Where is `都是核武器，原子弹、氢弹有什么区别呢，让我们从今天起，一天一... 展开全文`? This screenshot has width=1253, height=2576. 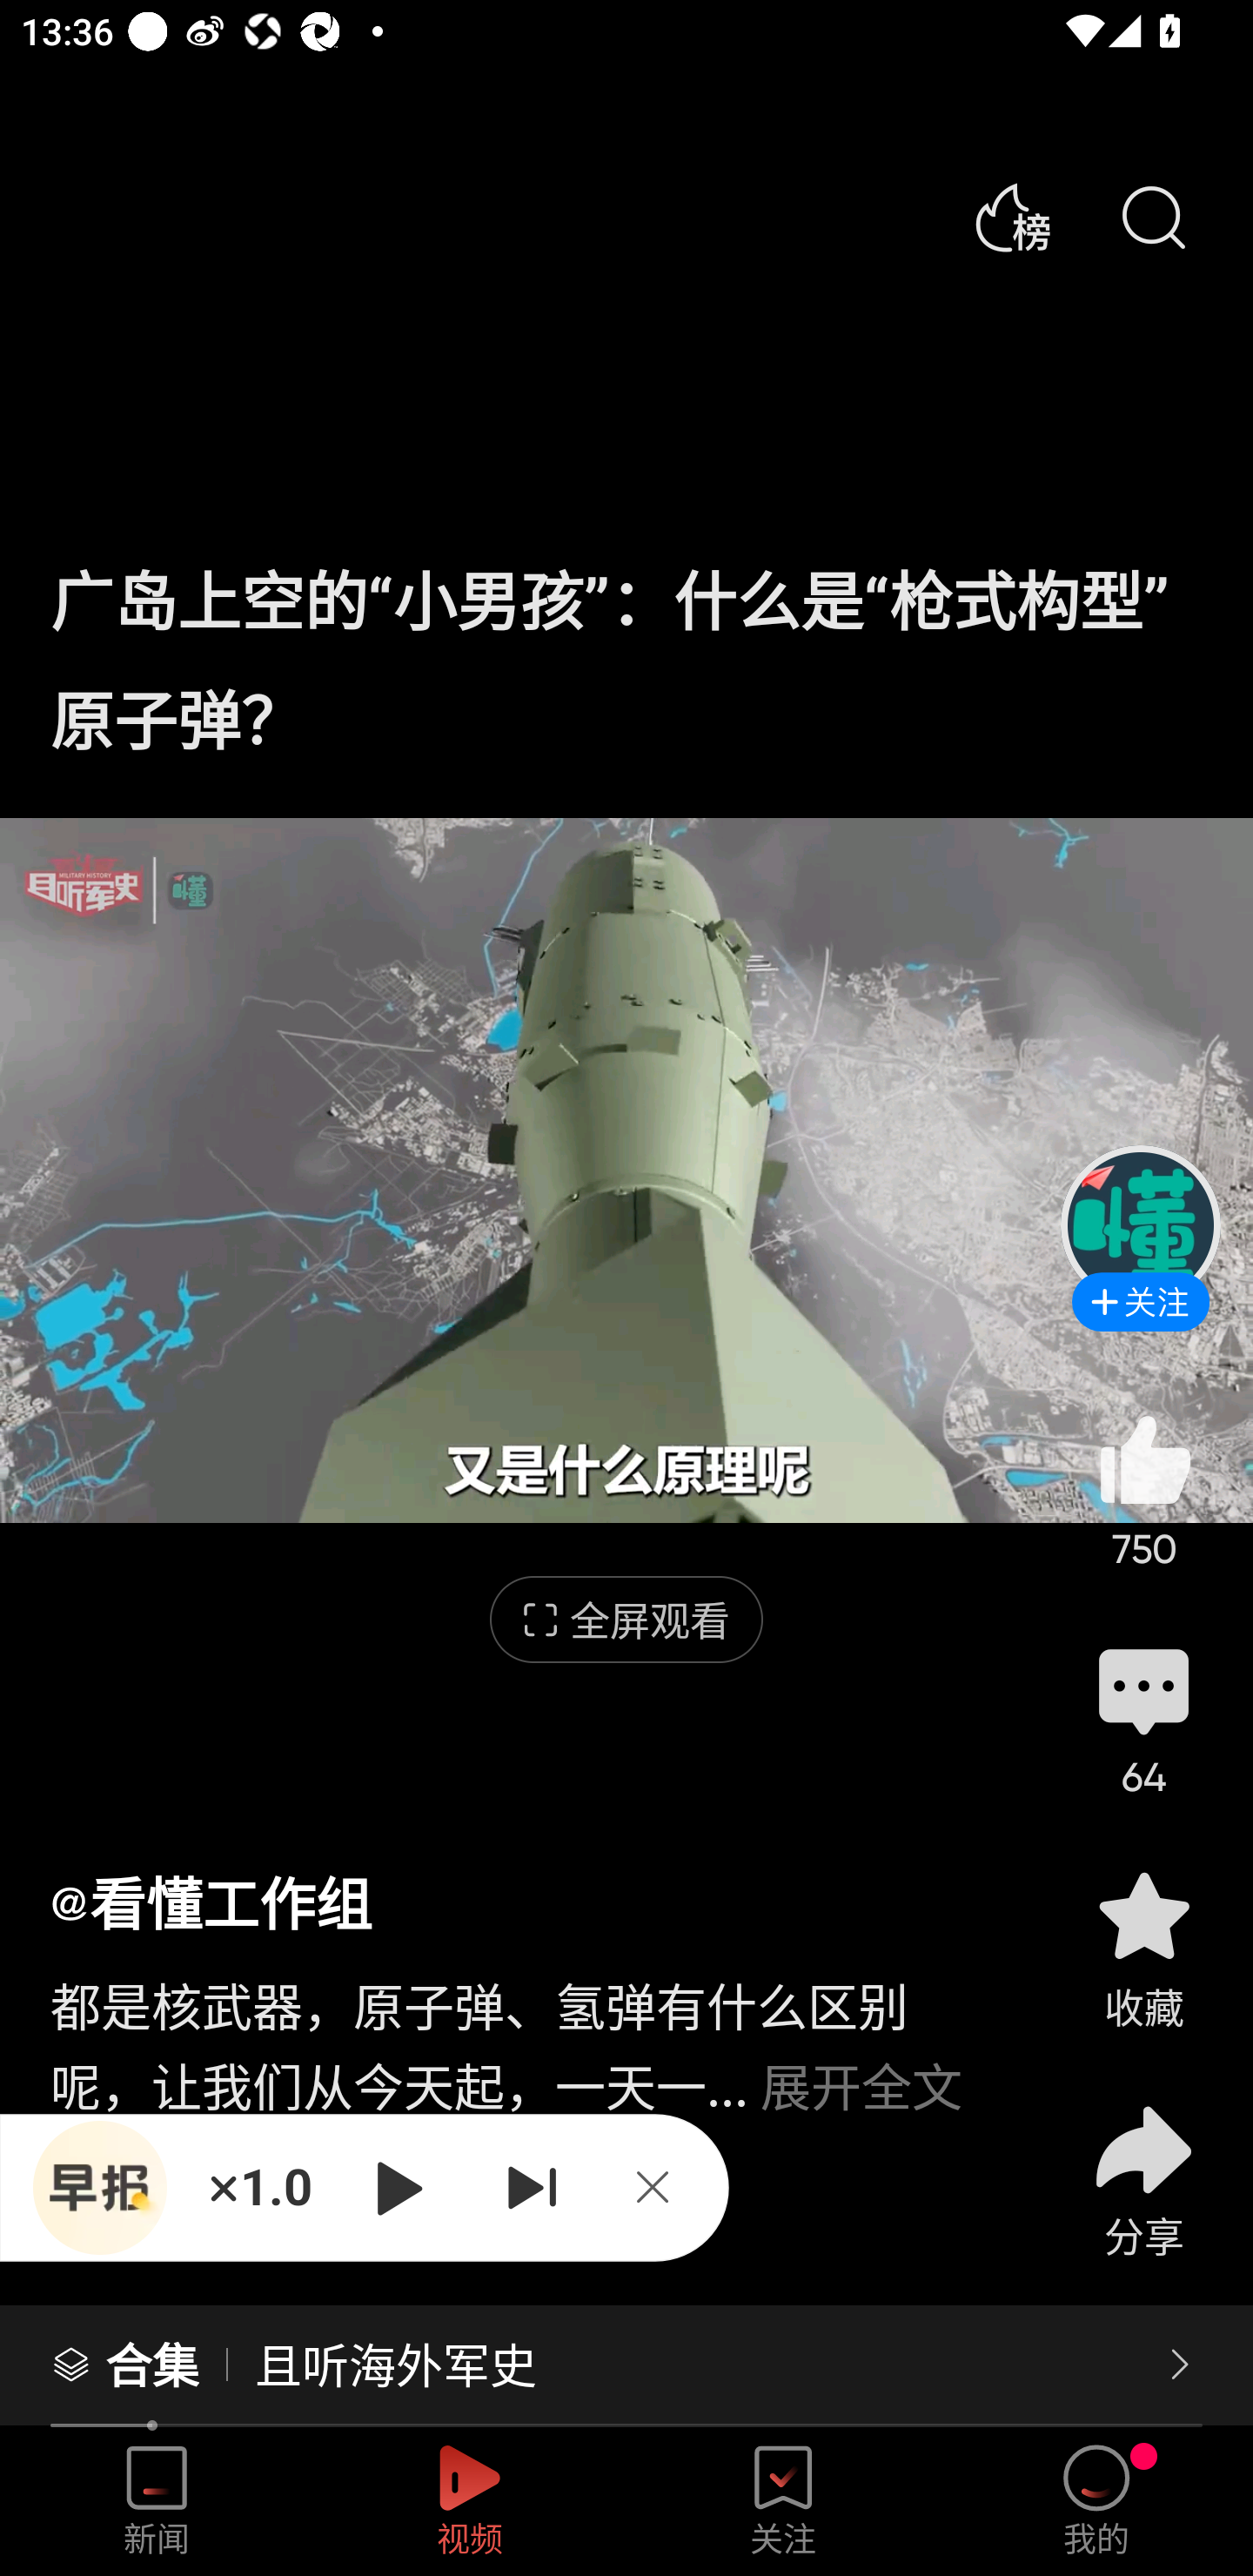
都是核武器，原子弹、氢弹有什么区别呢，让我们从今天起，一天一... 展开全文 is located at coordinates (527, 2029).